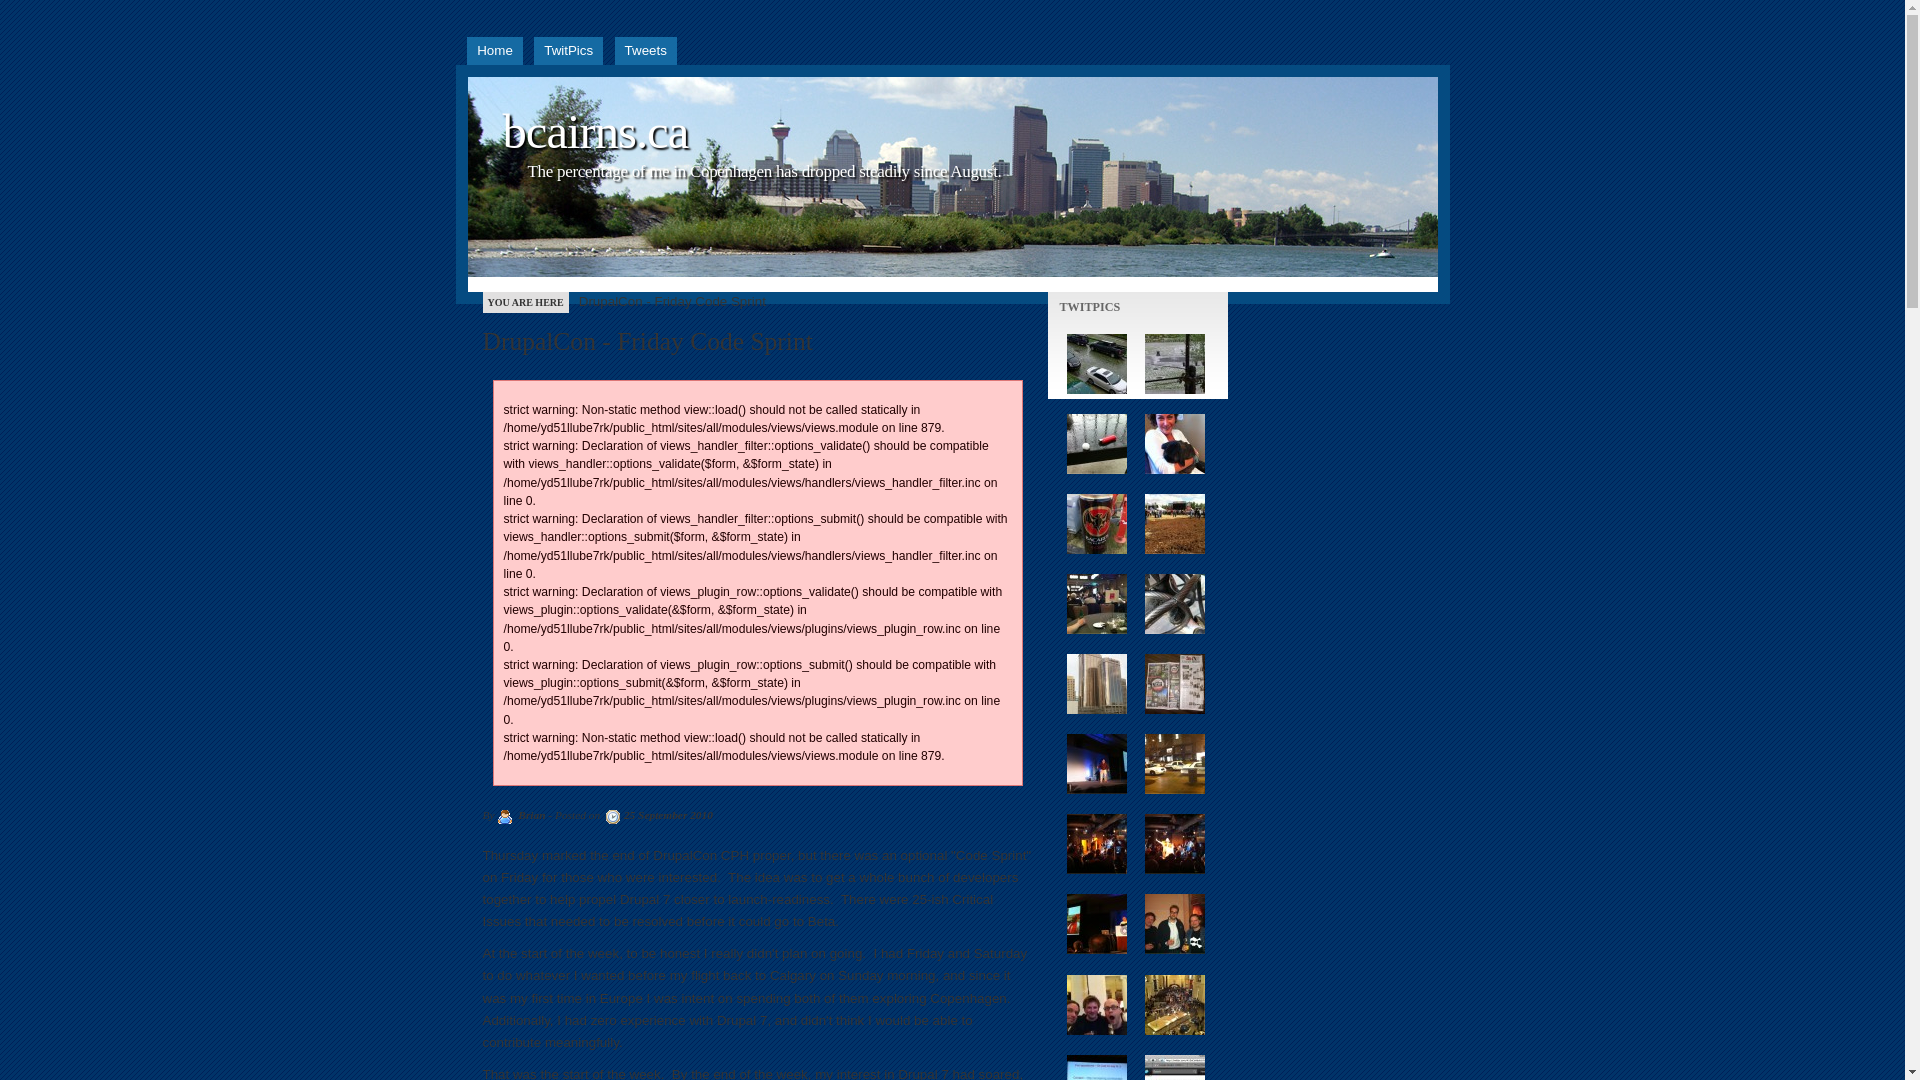 This screenshot has width=1920, height=1080. Describe the element at coordinates (1096, 524) in the screenshot. I see `RUM &amp; COKE IN A CAN!` at that location.